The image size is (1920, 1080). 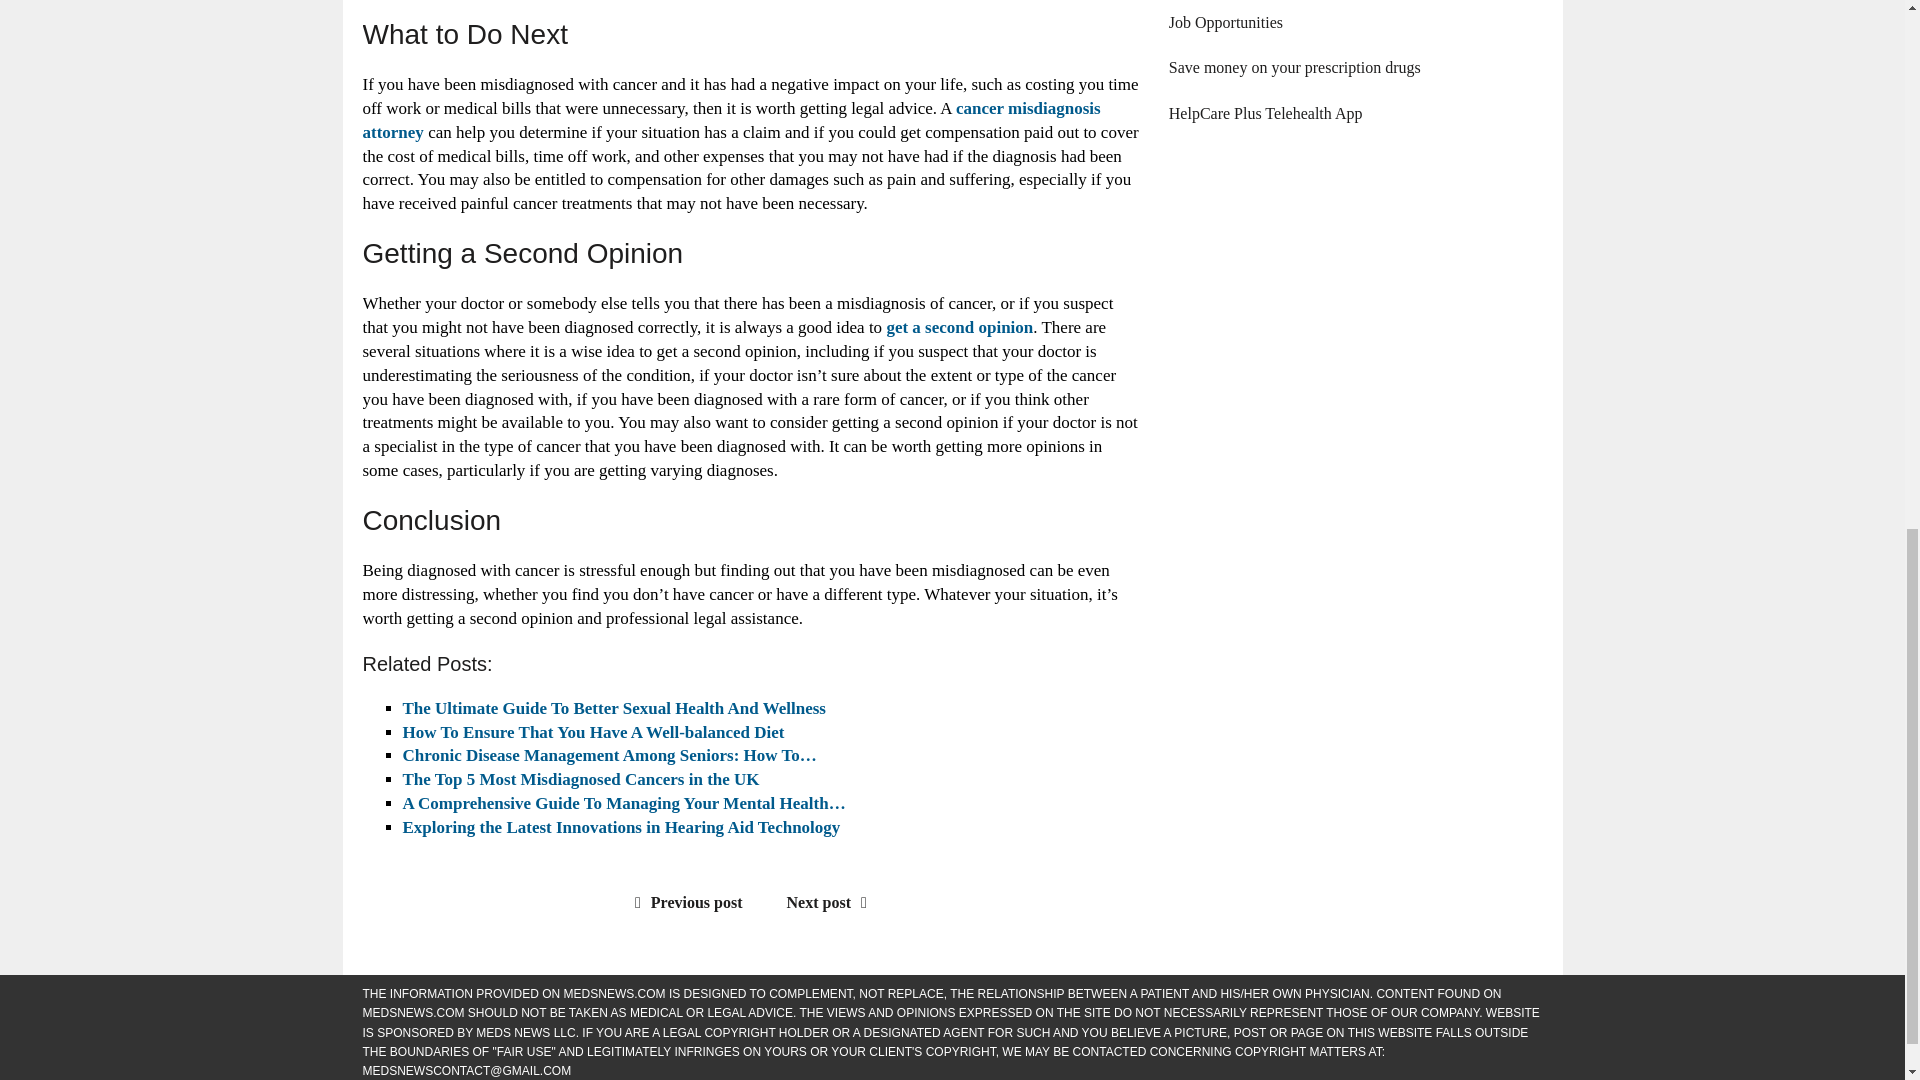 What do you see at coordinates (832, 902) in the screenshot?
I see `Next post` at bounding box center [832, 902].